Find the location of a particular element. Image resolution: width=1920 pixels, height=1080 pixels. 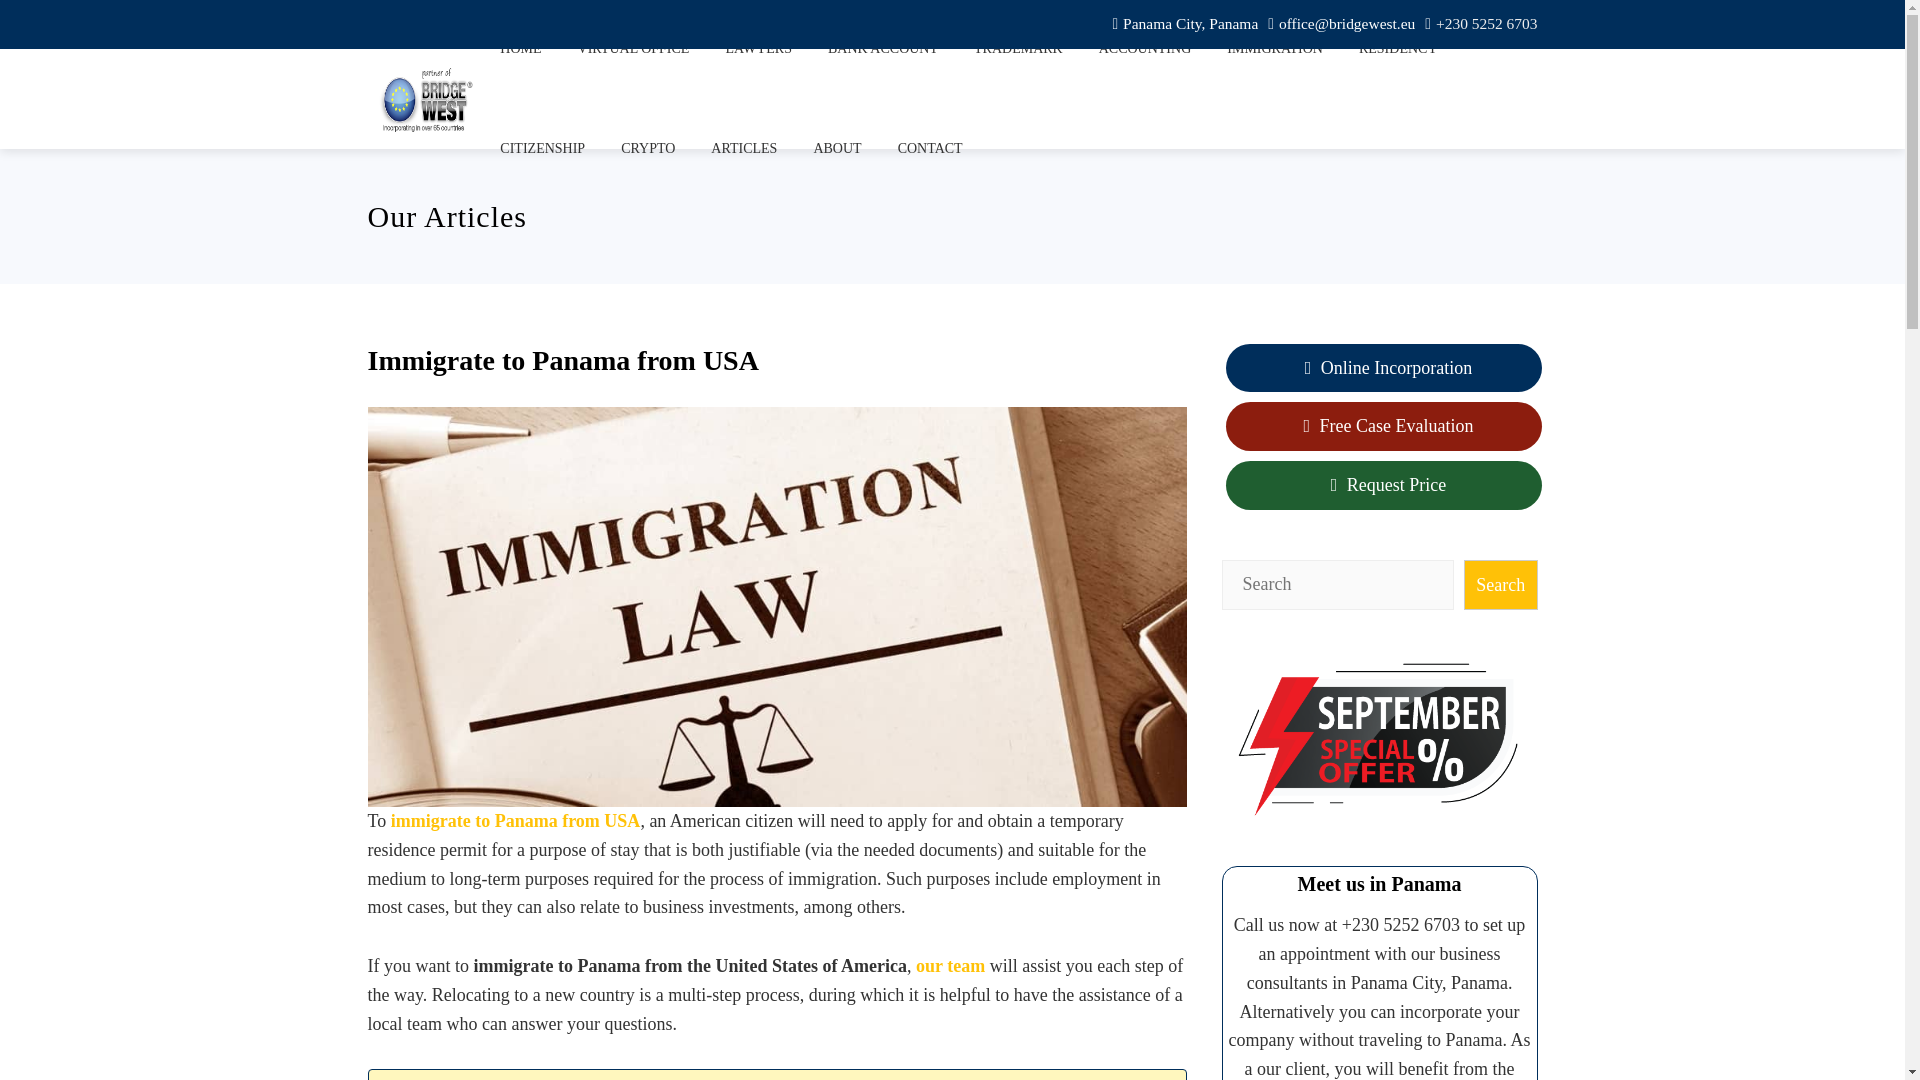

CITIZENSHIP is located at coordinates (542, 148).